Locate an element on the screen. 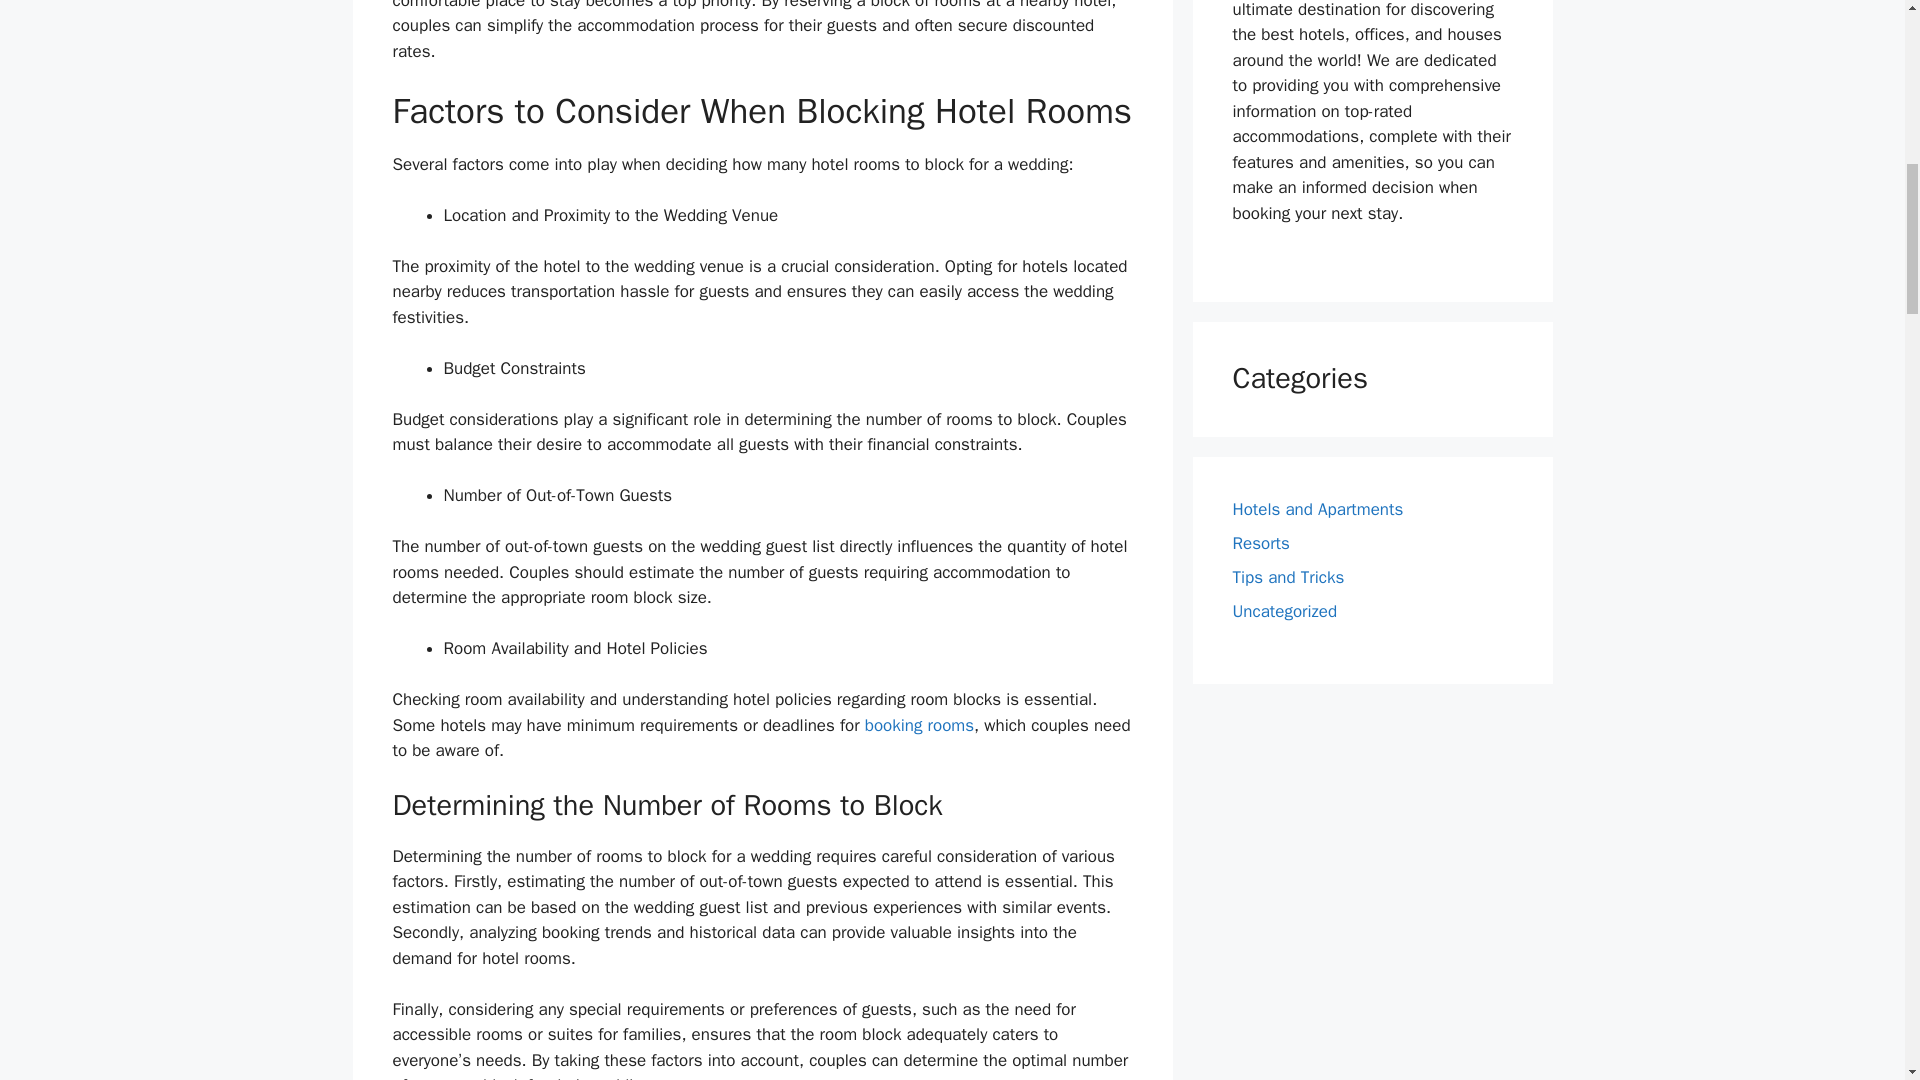 Image resolution: width=1920 pixels, height=1080 pixels. Hotels and Apartments is located at coordinates (1318, 508).